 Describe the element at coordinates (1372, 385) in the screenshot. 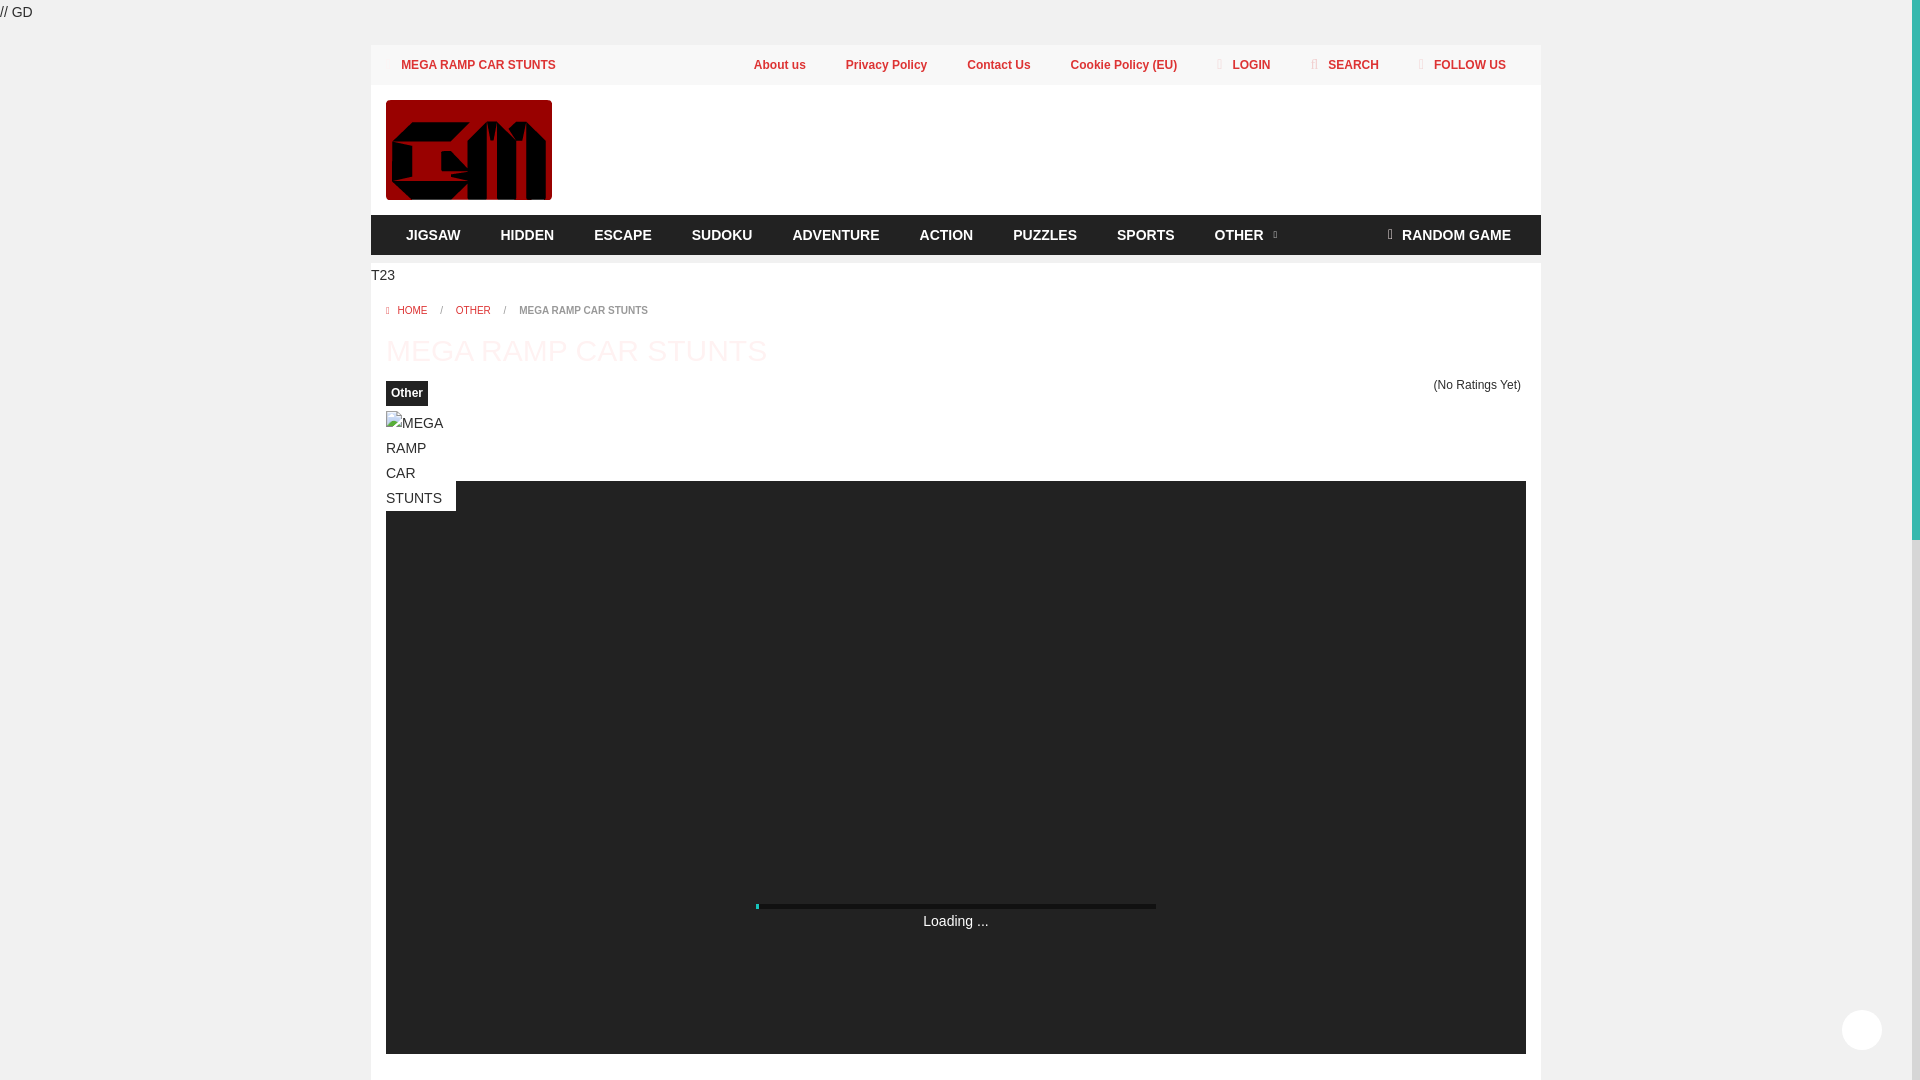

I see `1 Star` at that location.